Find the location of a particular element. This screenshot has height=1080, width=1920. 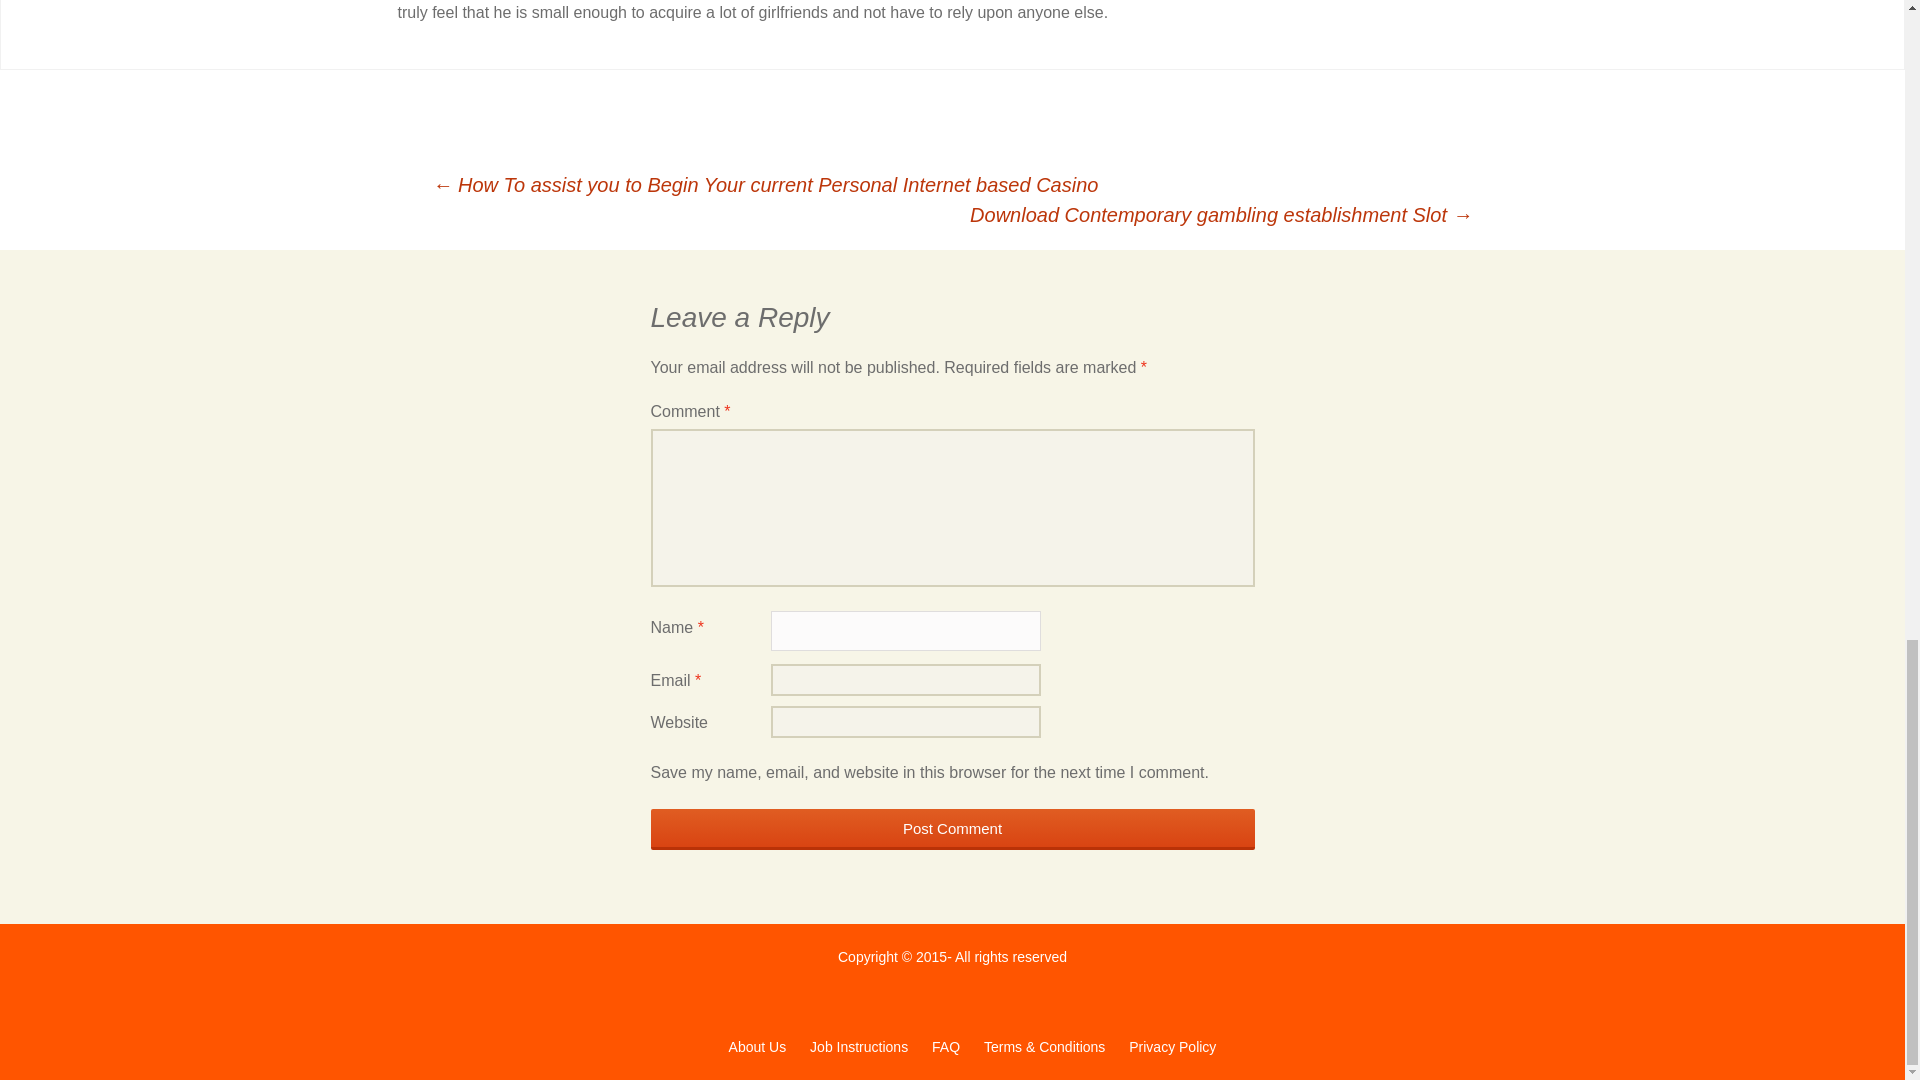

About Us is located at coordinates (757, 1046).